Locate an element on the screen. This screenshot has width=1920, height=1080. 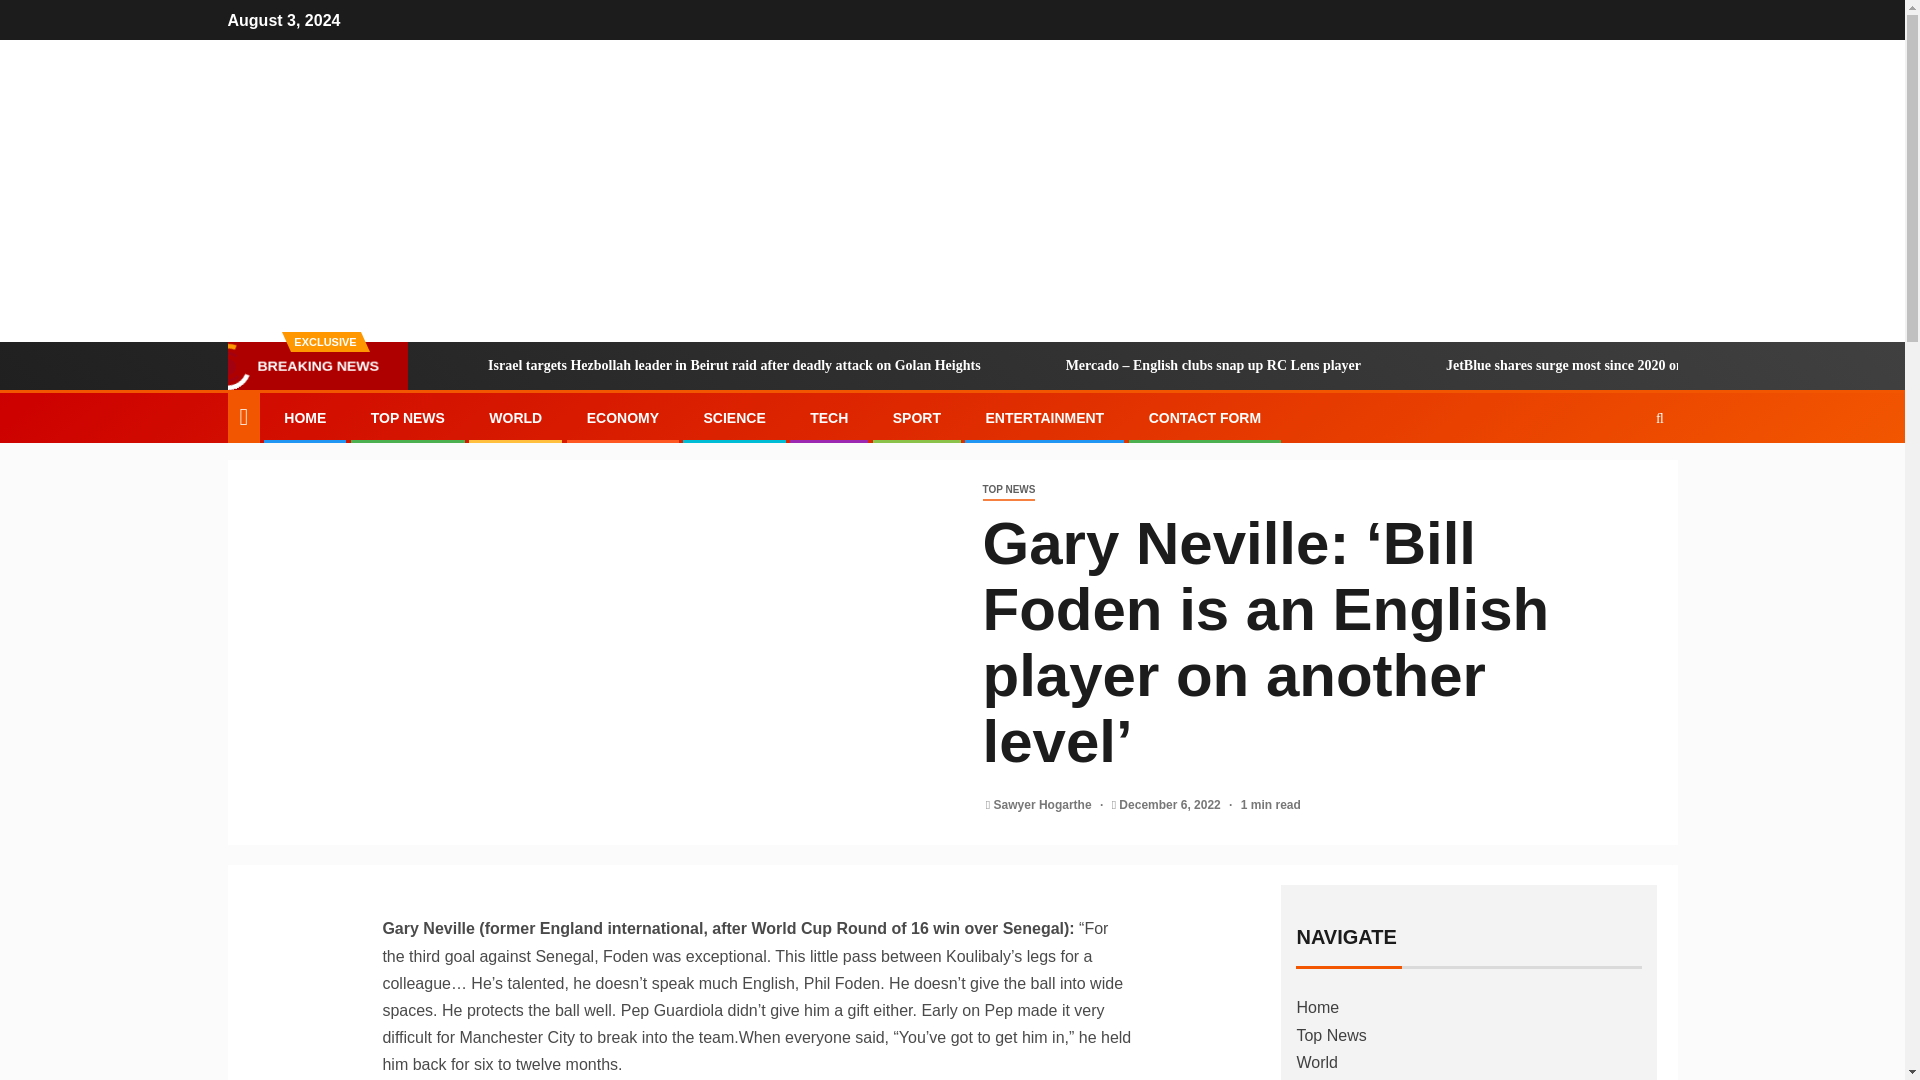
TOP NEWS is located at coordinates (1008, 490).